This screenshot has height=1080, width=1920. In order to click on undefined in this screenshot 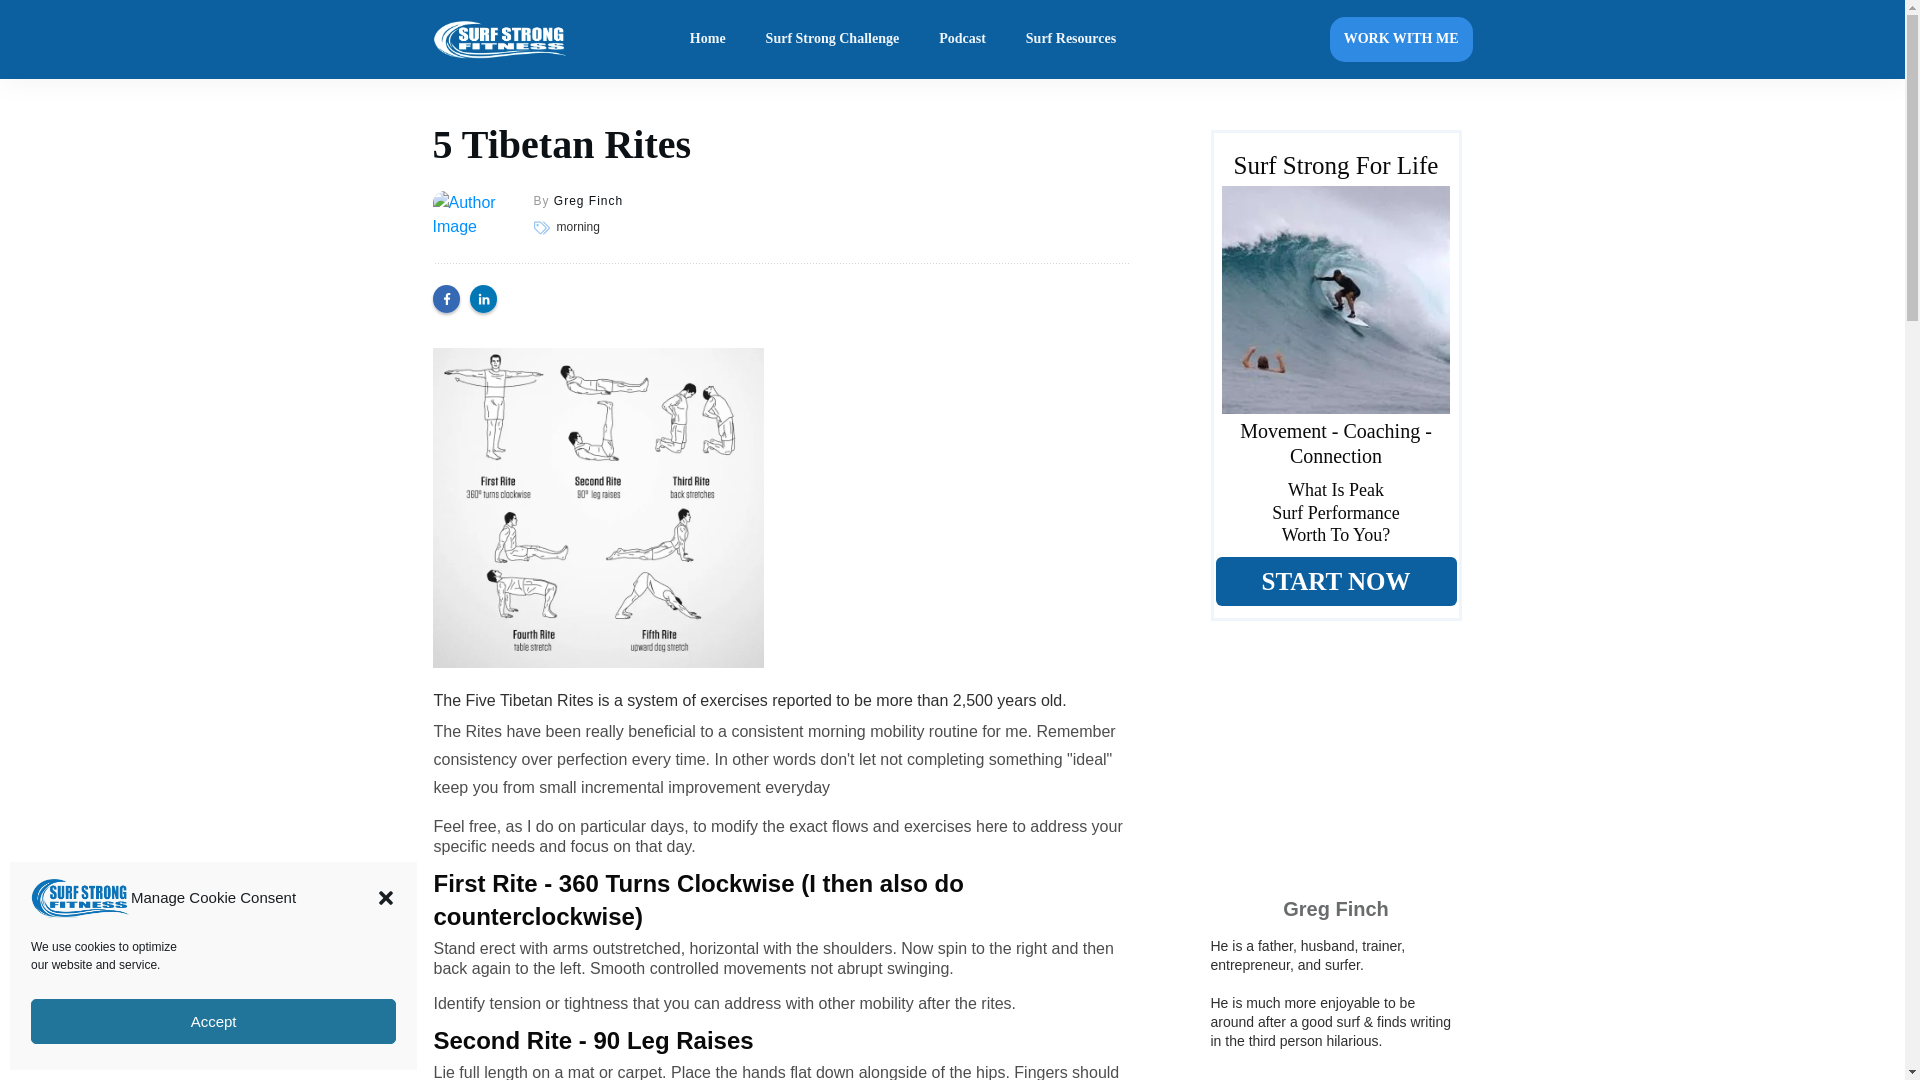, I will do `click(468, 226)`.